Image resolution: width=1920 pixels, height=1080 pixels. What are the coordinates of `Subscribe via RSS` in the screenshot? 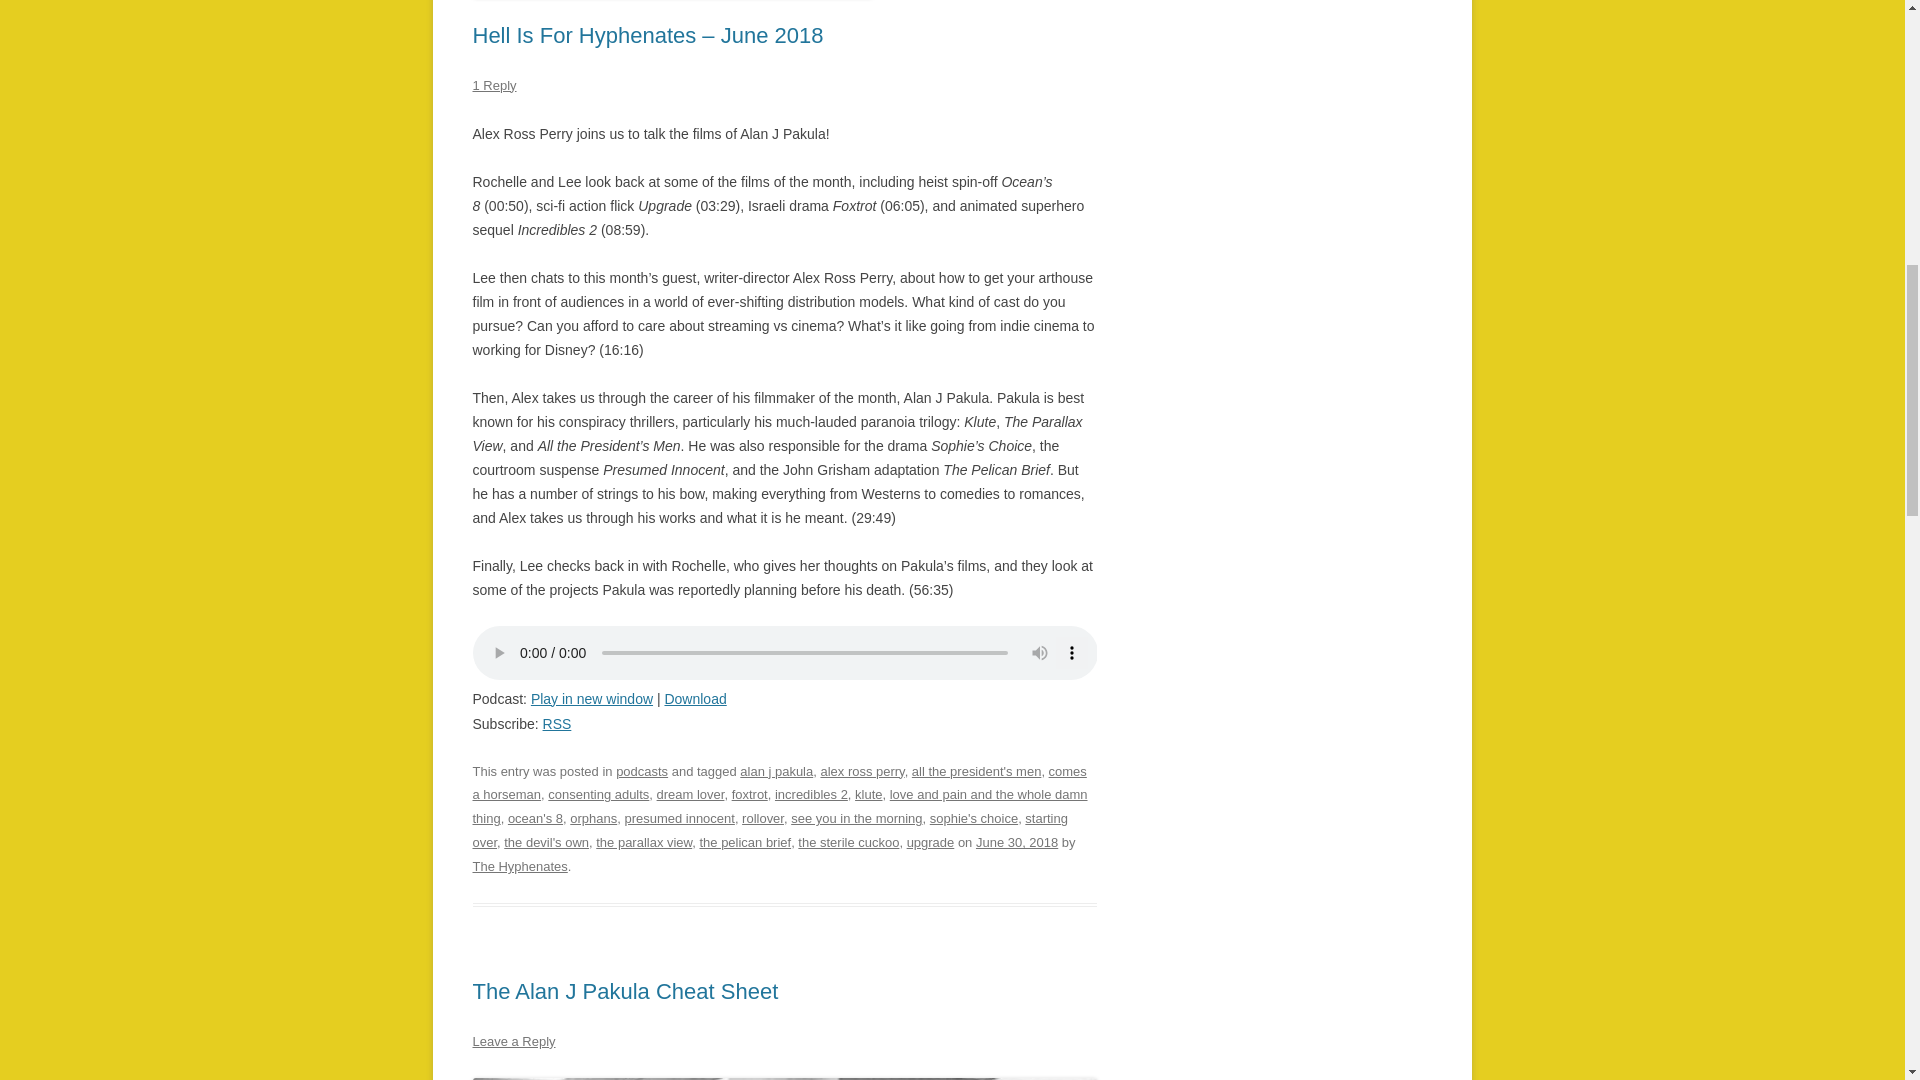 It's located at (558, 724).